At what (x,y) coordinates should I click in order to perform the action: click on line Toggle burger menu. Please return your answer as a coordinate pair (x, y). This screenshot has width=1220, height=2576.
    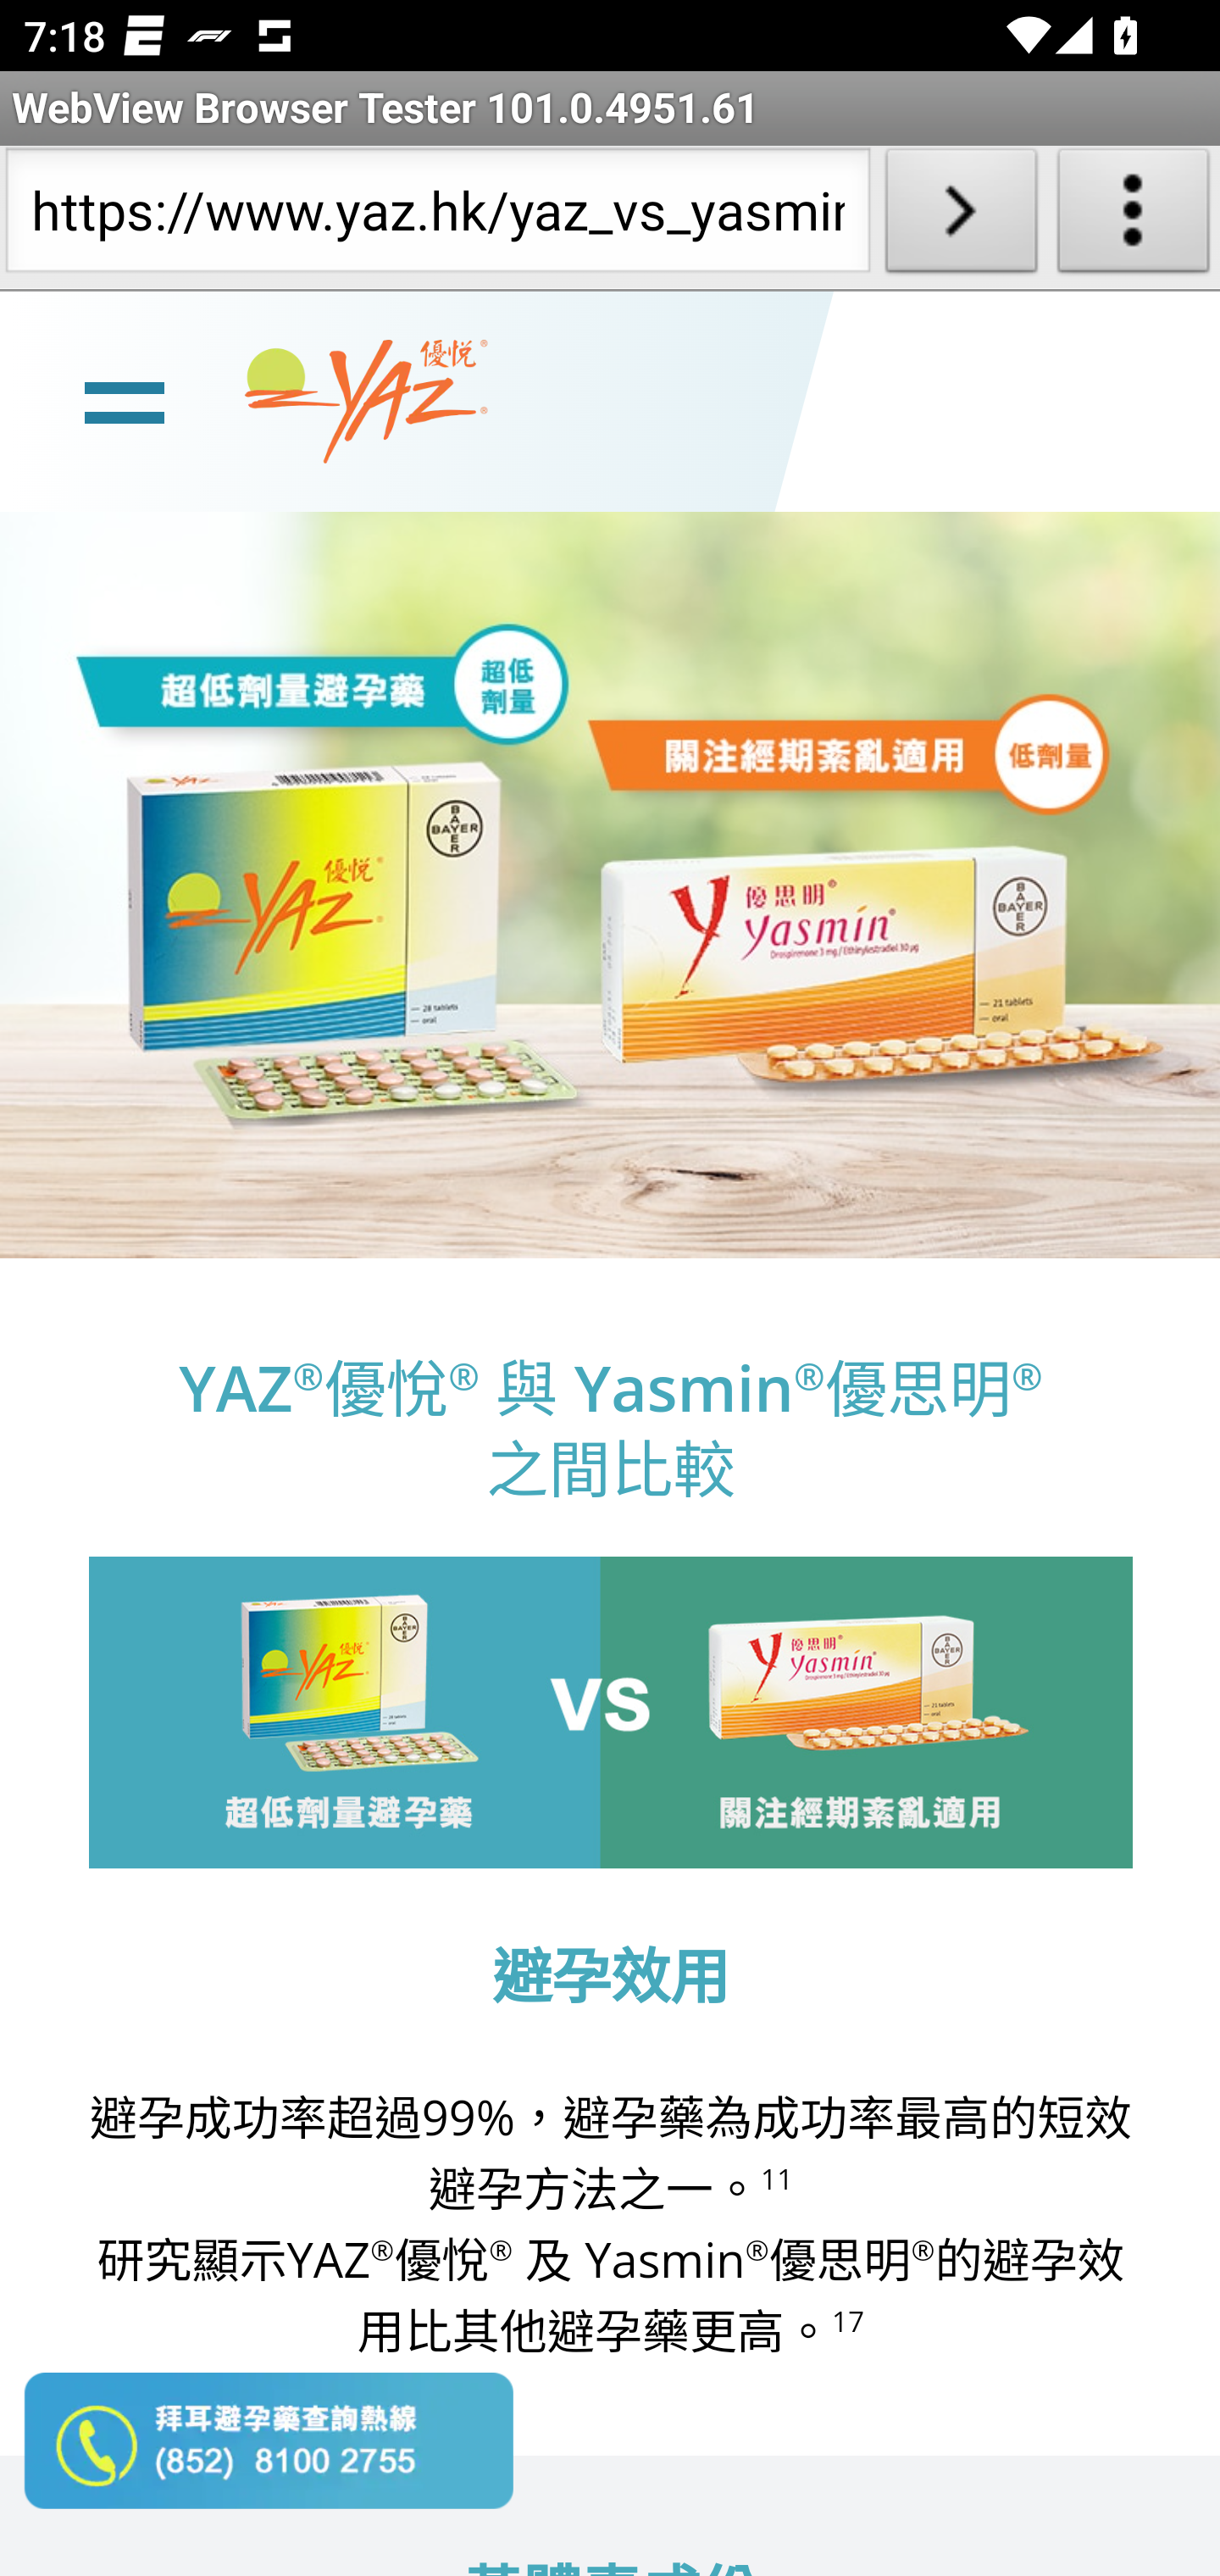
    Looking at the image, I should click on (124, 399).